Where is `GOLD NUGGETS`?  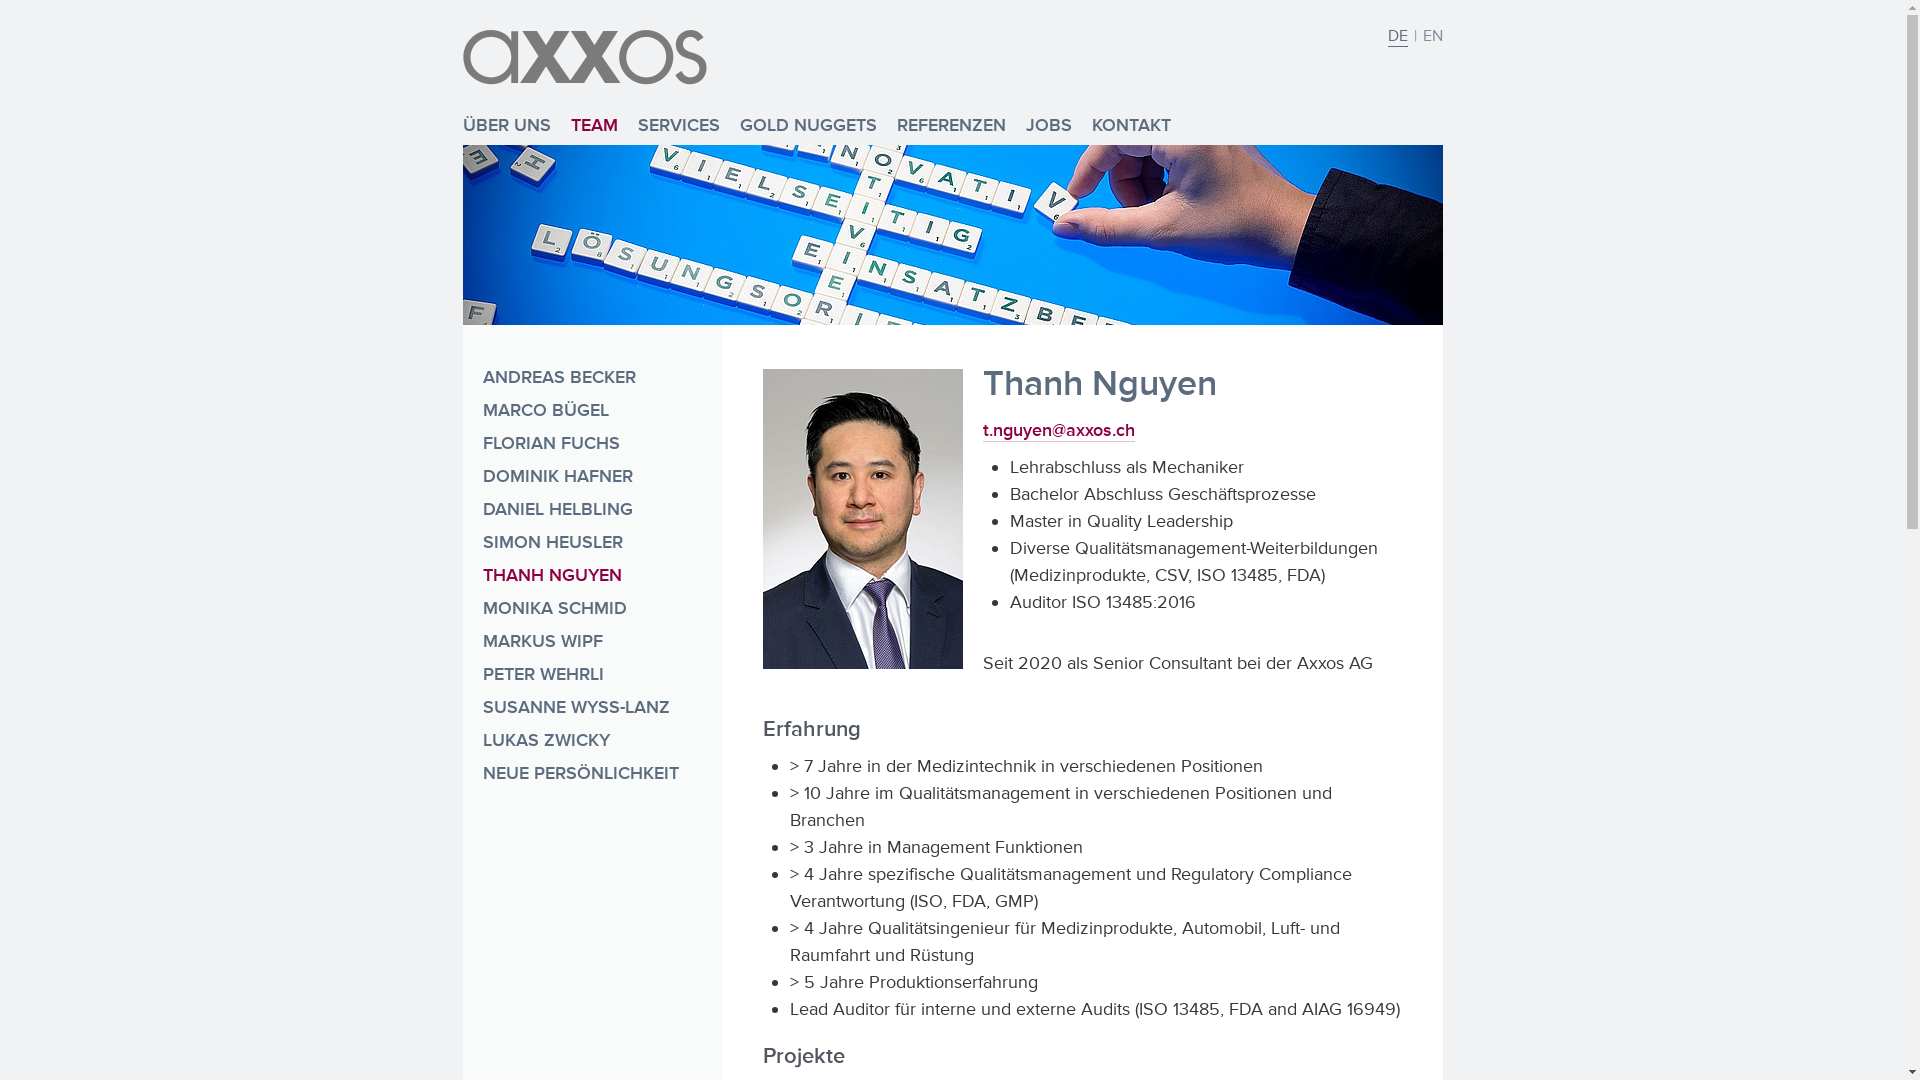
GOLD NUGGETS is located at coordinates (808, 125).